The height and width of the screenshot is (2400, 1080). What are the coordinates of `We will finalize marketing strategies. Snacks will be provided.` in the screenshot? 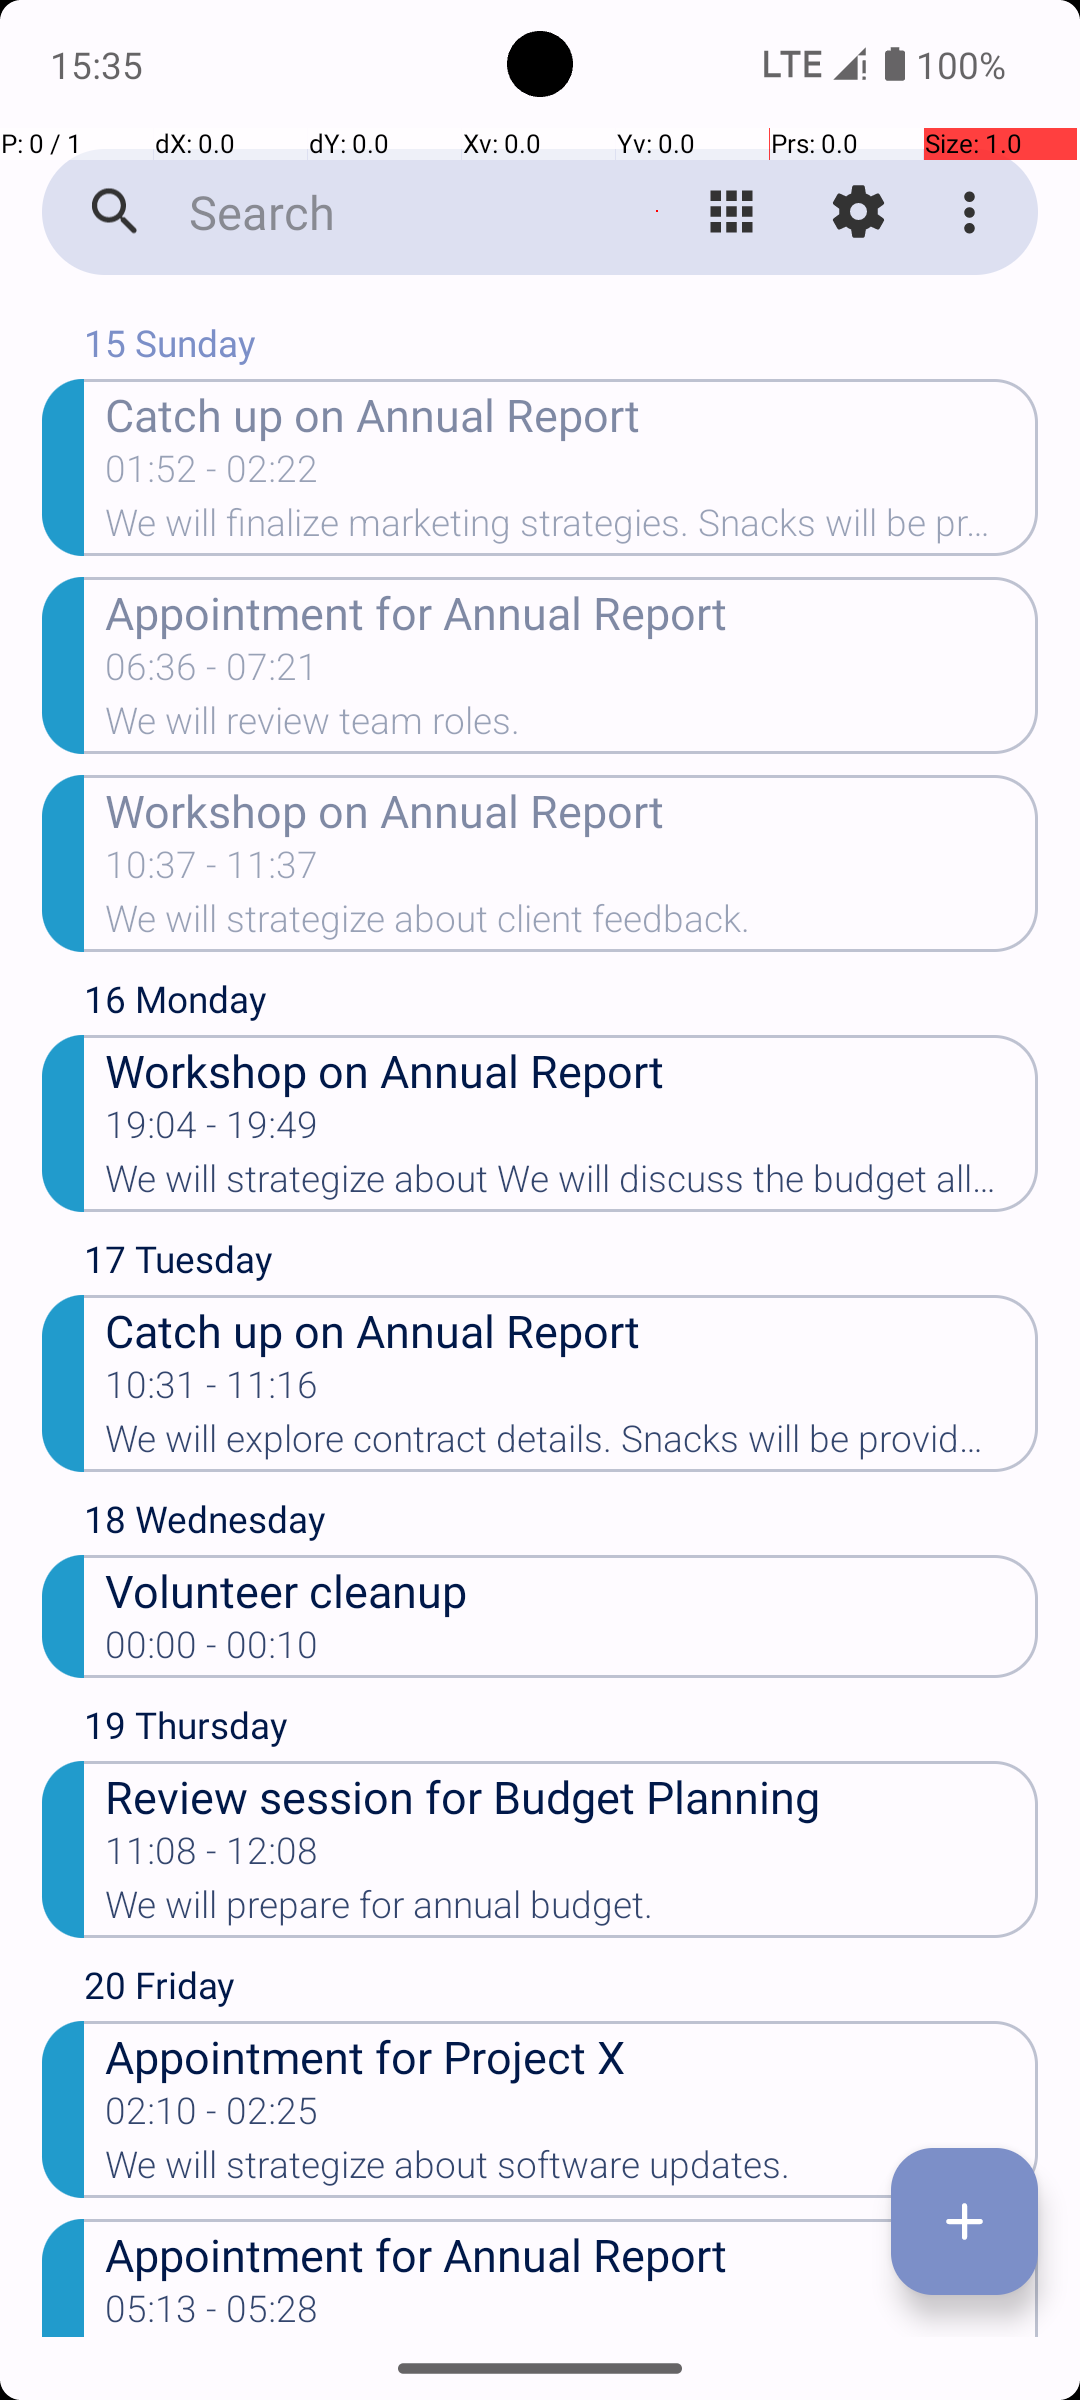 It's located at (572, 529).